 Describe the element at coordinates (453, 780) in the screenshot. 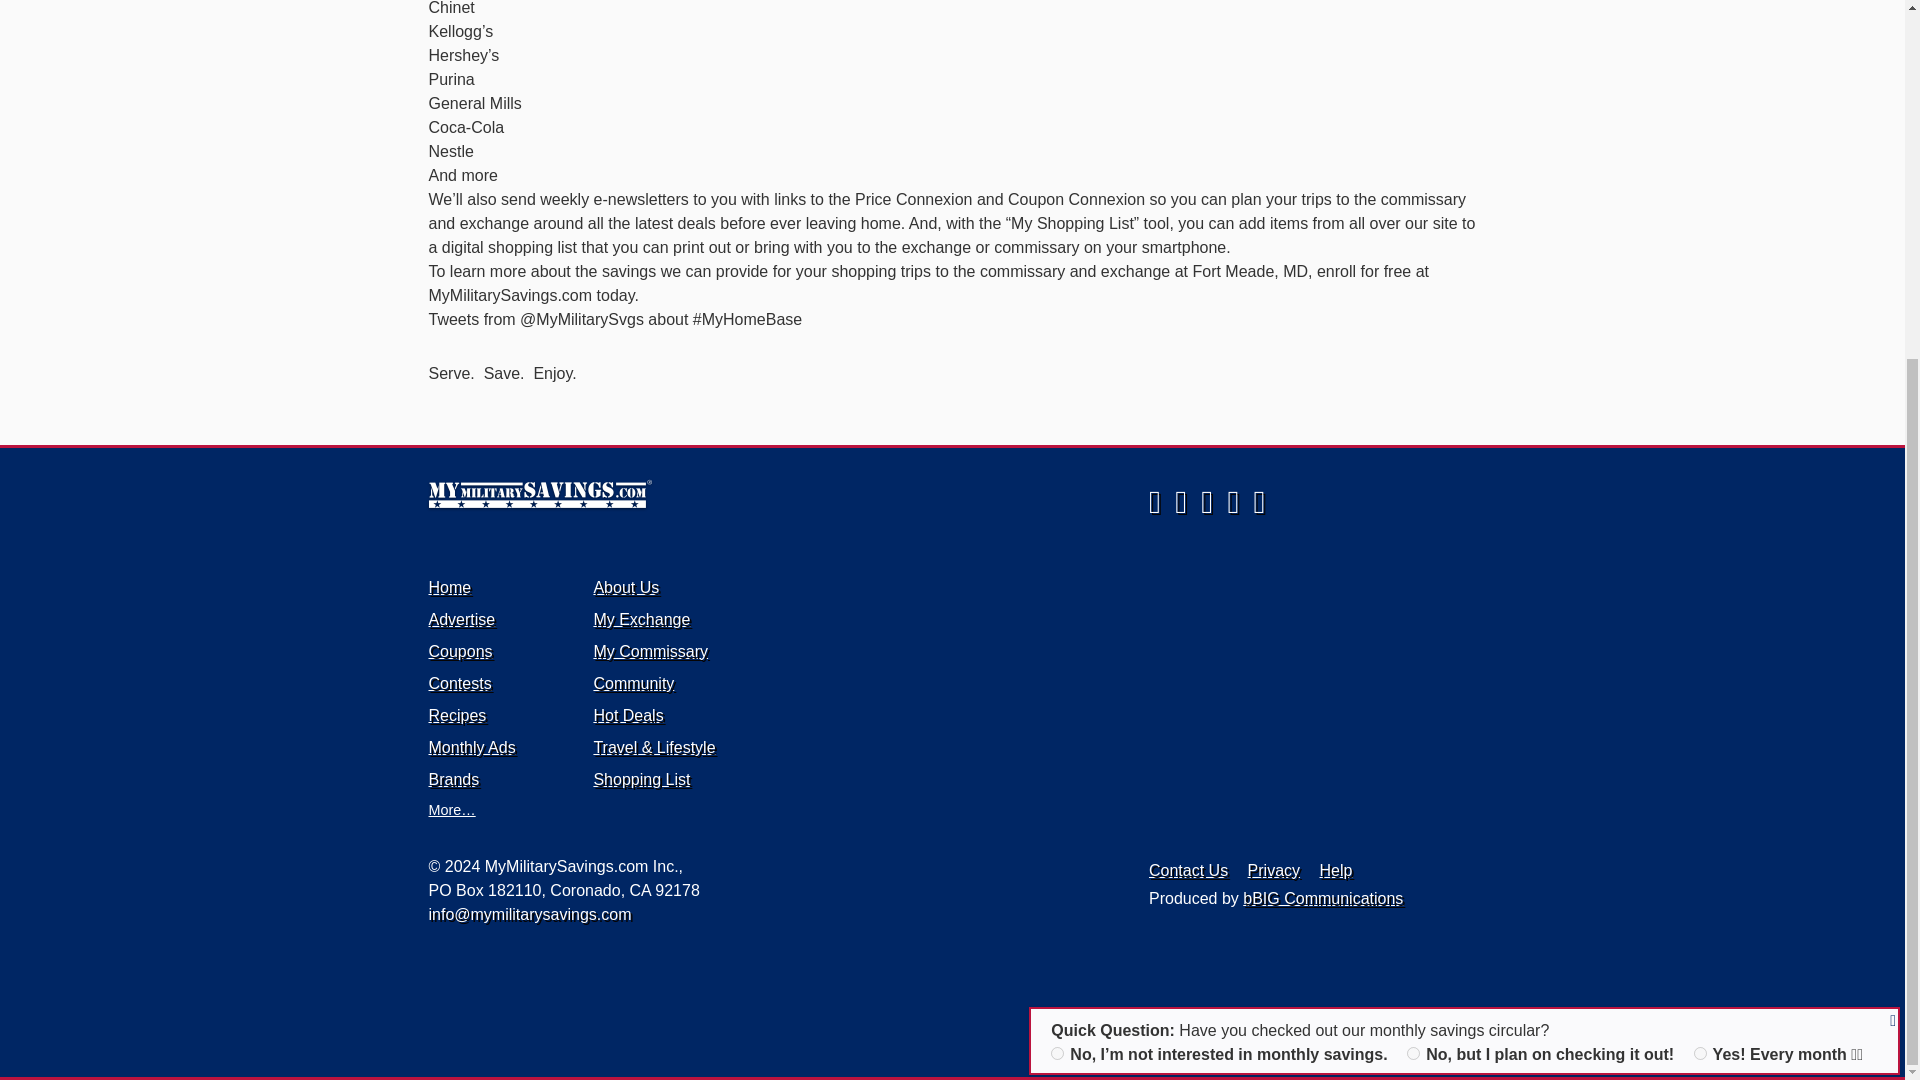

I see `Brands` at that location.